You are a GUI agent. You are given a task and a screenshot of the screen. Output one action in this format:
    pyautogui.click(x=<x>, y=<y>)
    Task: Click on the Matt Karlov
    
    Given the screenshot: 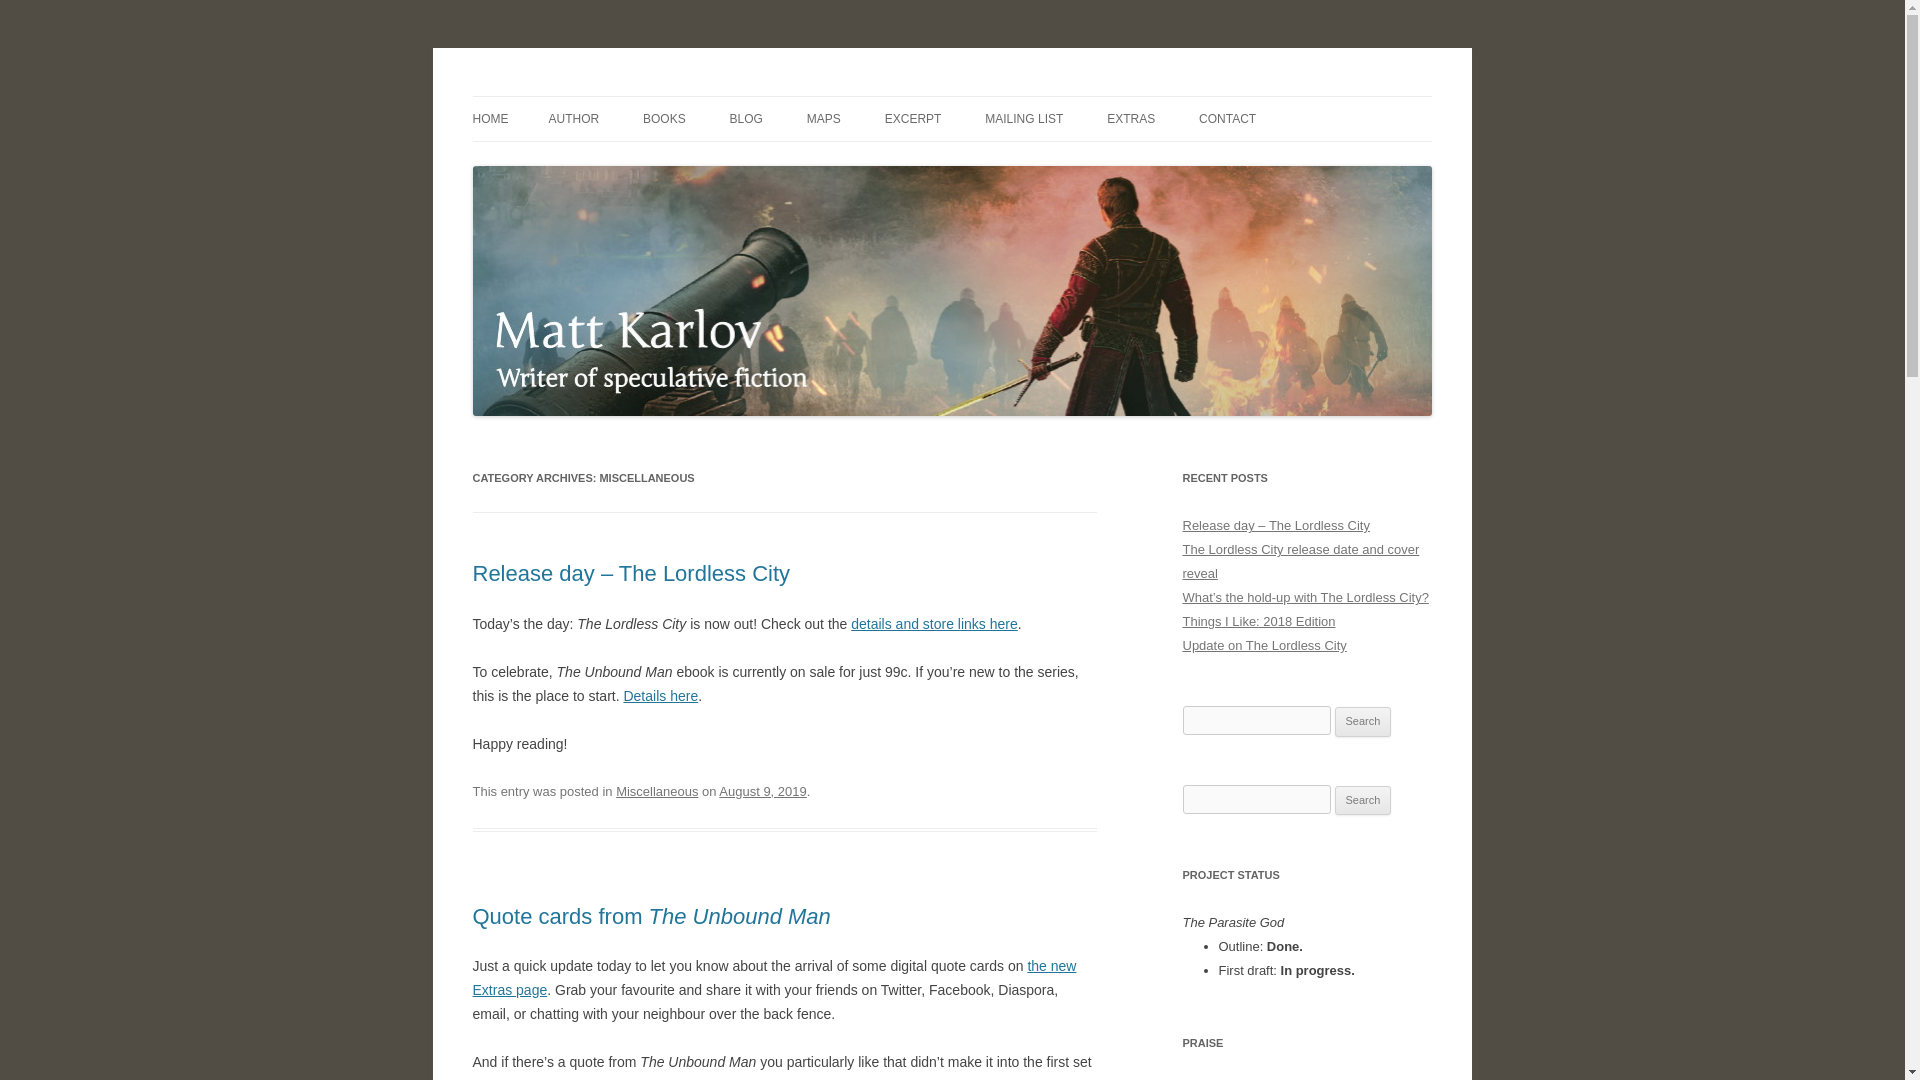 What is the action you would take?
    pyautogui.click(x=543, y=96)
    